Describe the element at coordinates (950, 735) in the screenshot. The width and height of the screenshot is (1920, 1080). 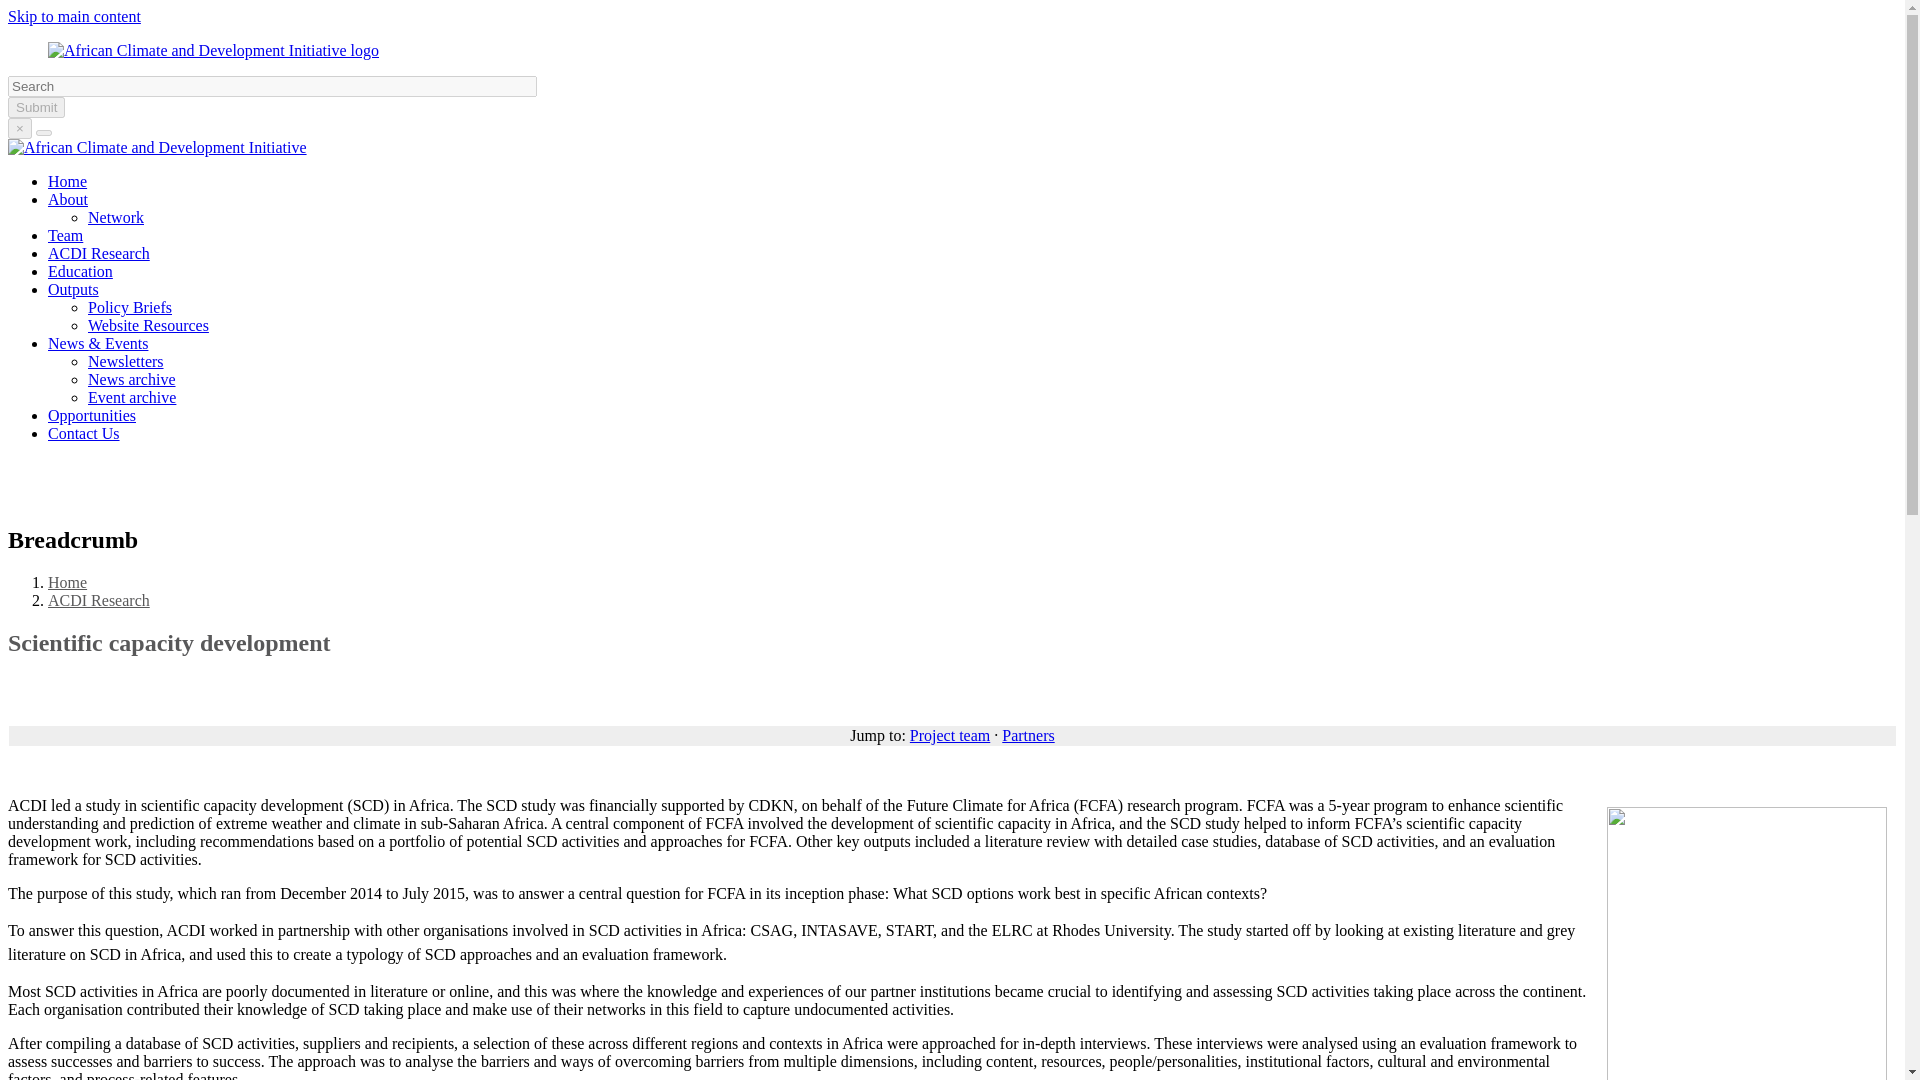
I see `Project team` at that location.